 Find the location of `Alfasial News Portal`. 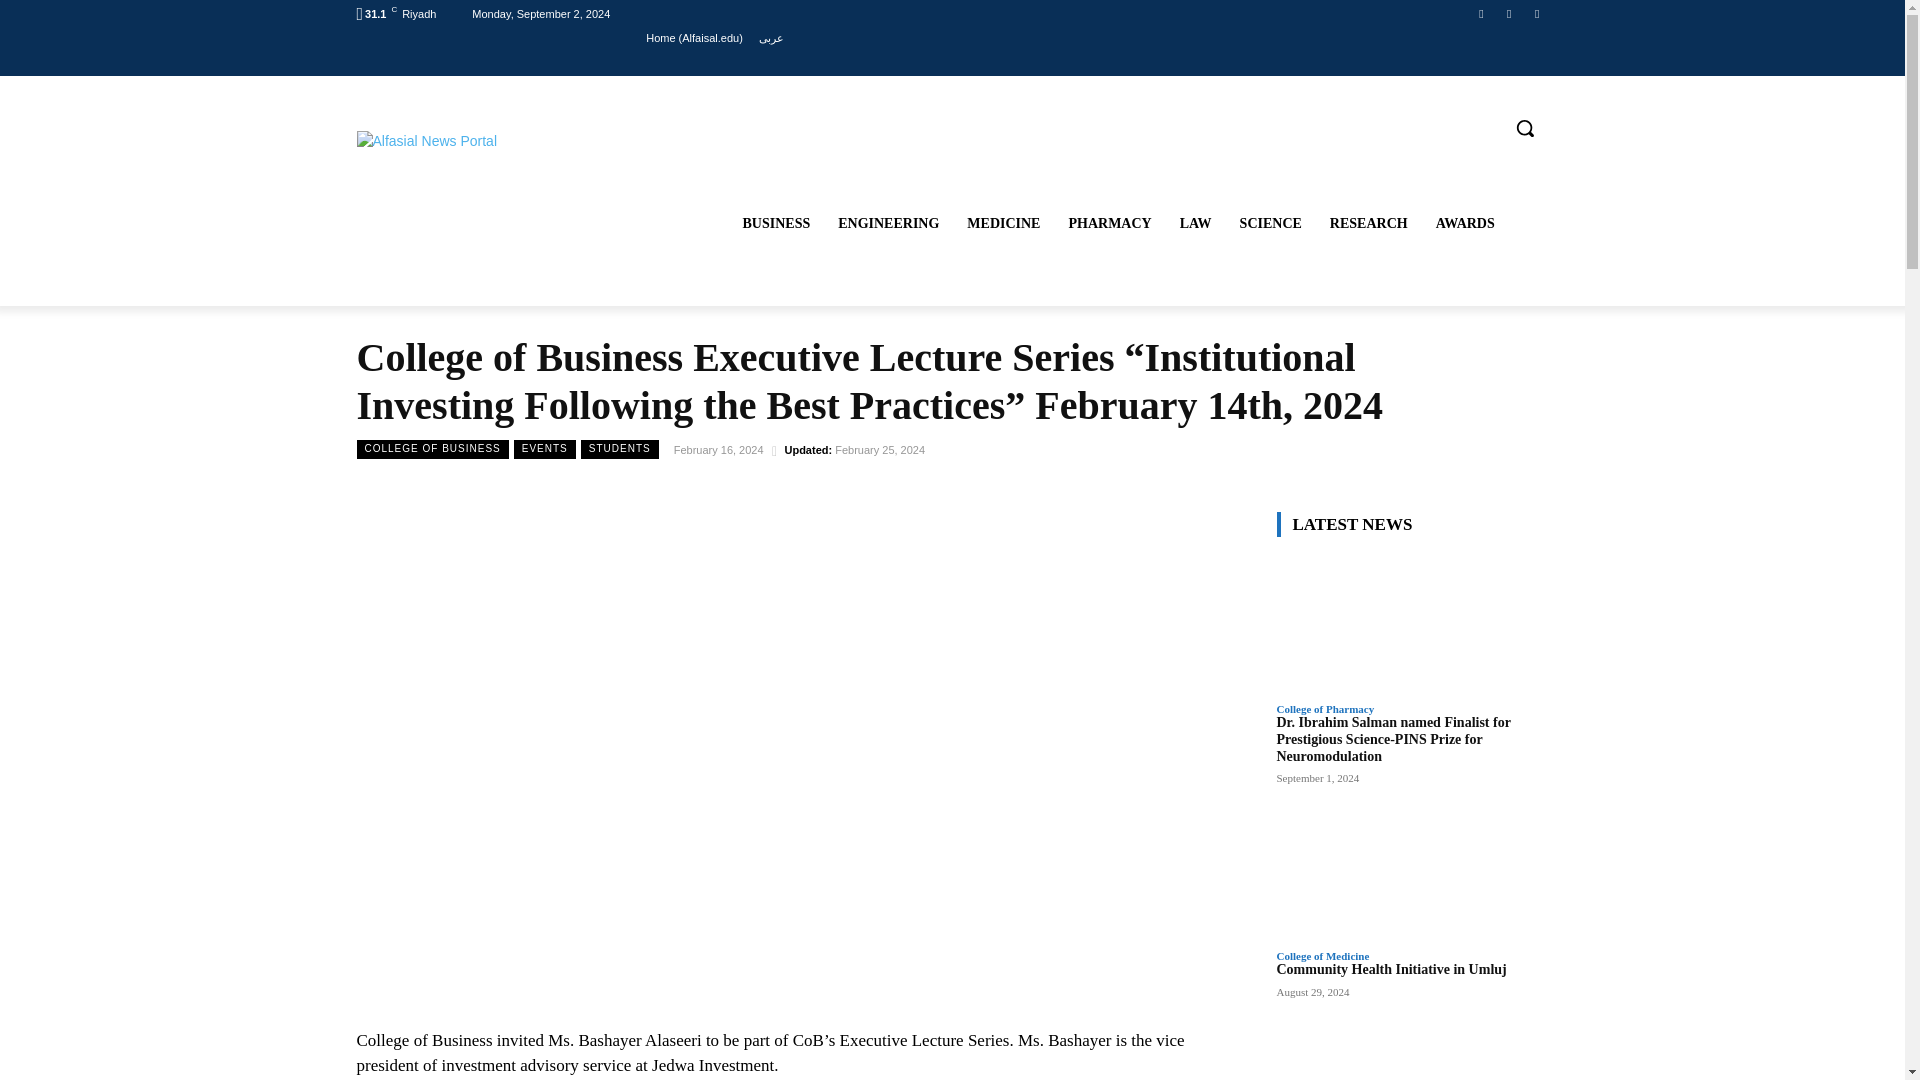

Alfasial News Portal is located at coordinates (478, 176).